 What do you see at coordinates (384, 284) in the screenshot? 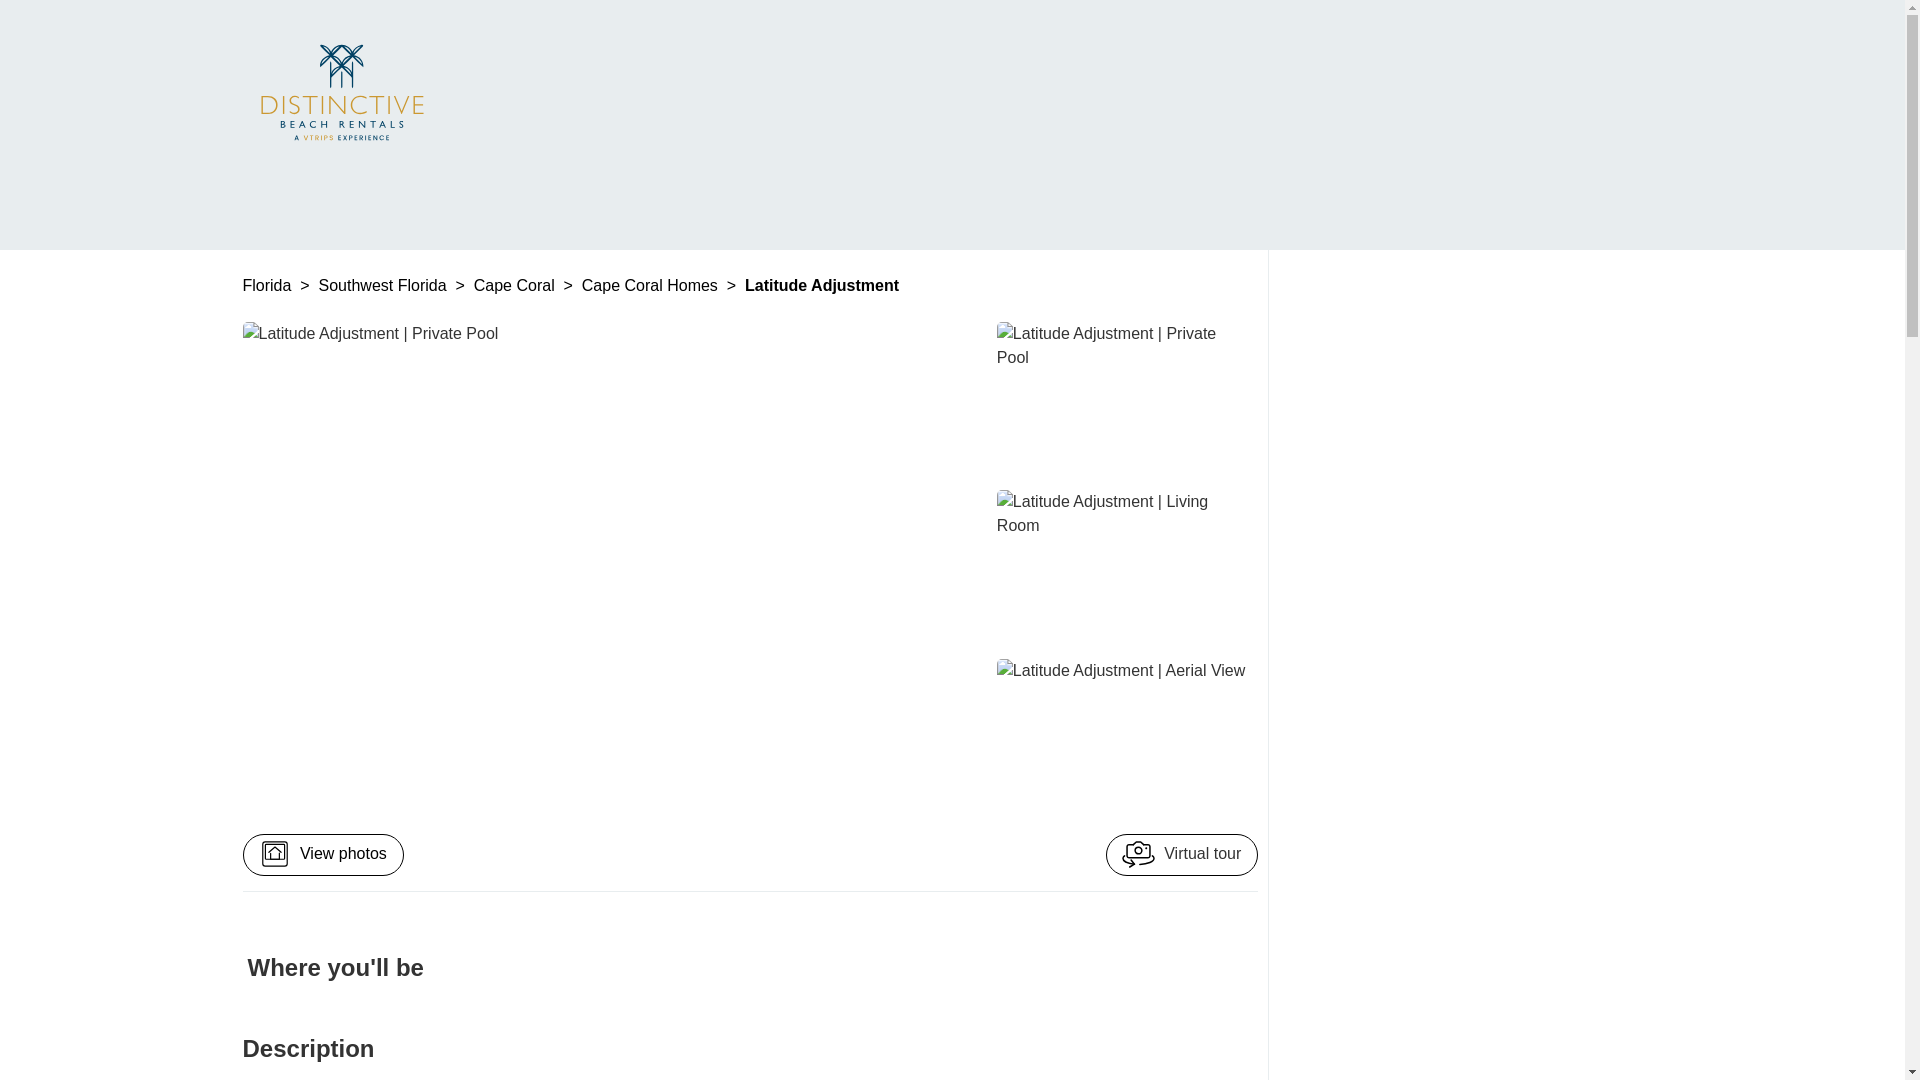
I see `Southwest Florida` at bounding box center [384, 284].